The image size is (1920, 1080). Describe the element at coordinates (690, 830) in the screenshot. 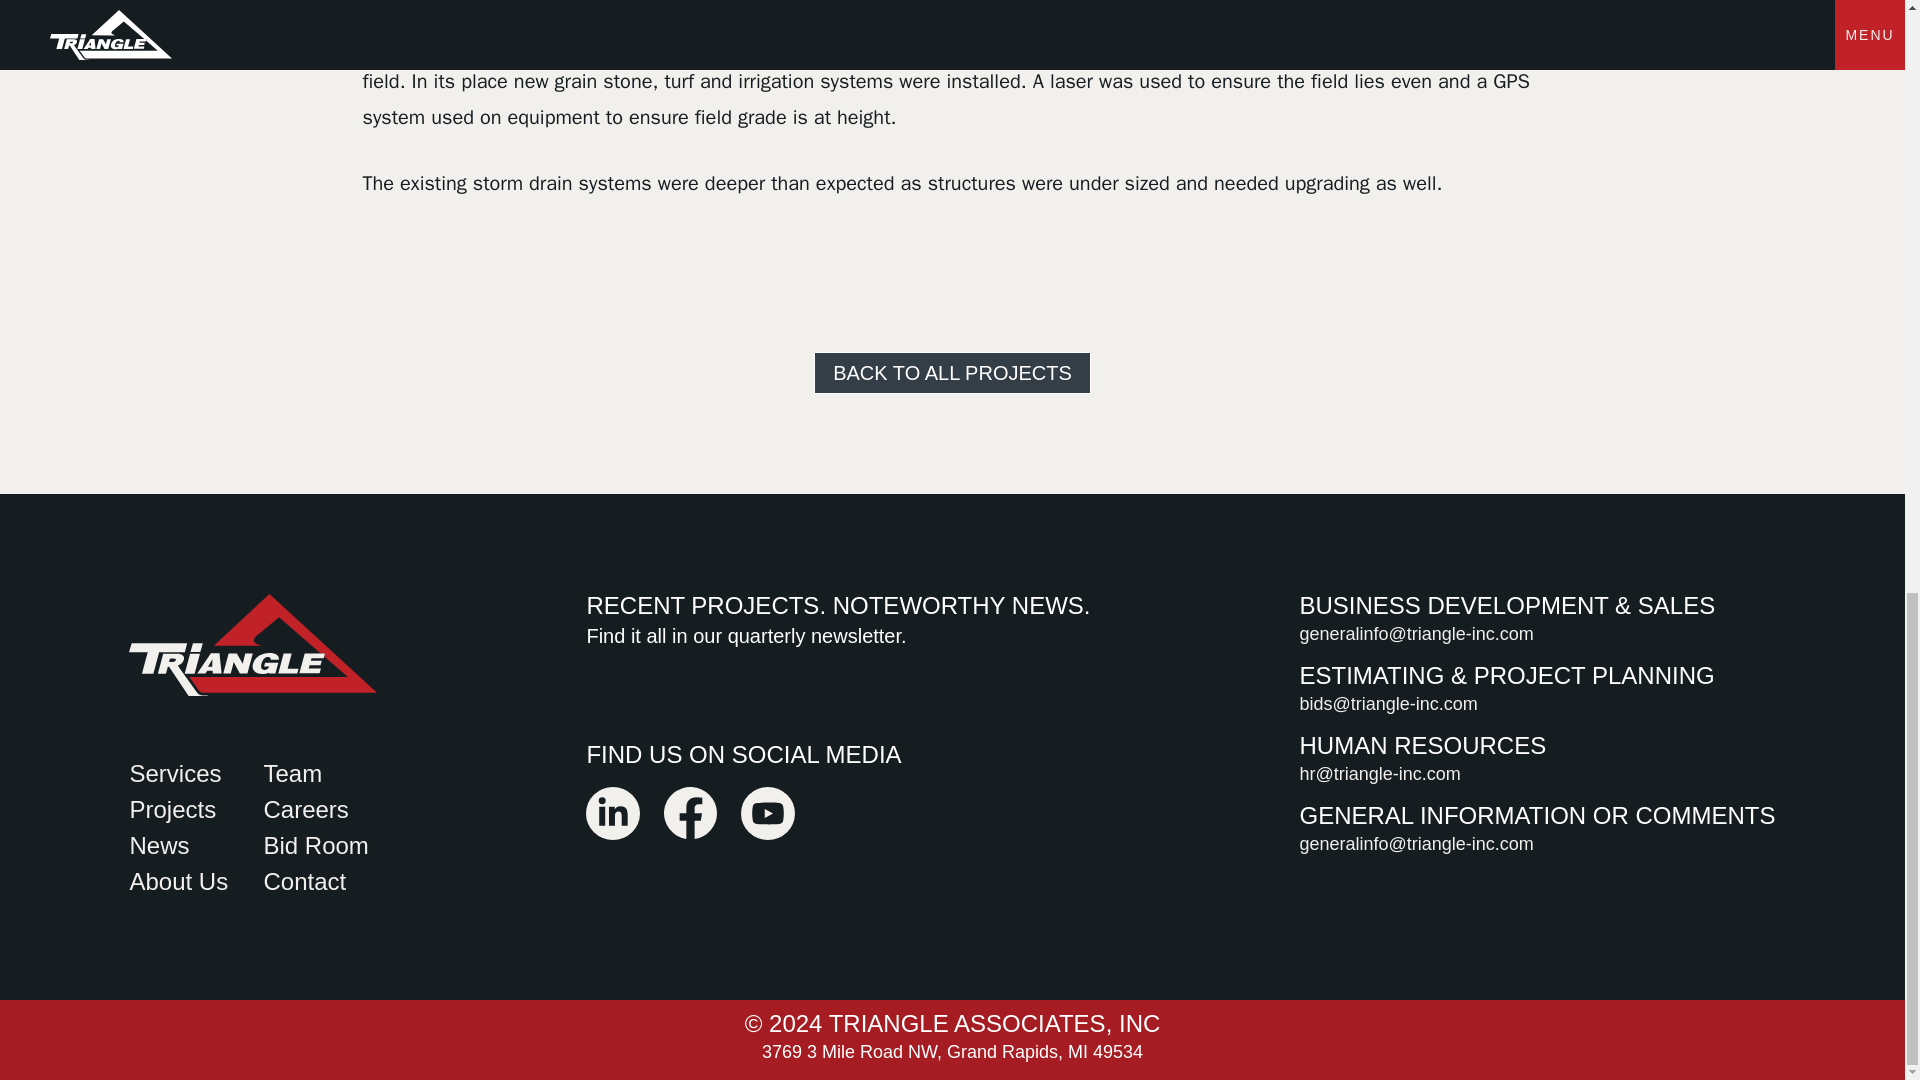

I see `Facebook` at that location.